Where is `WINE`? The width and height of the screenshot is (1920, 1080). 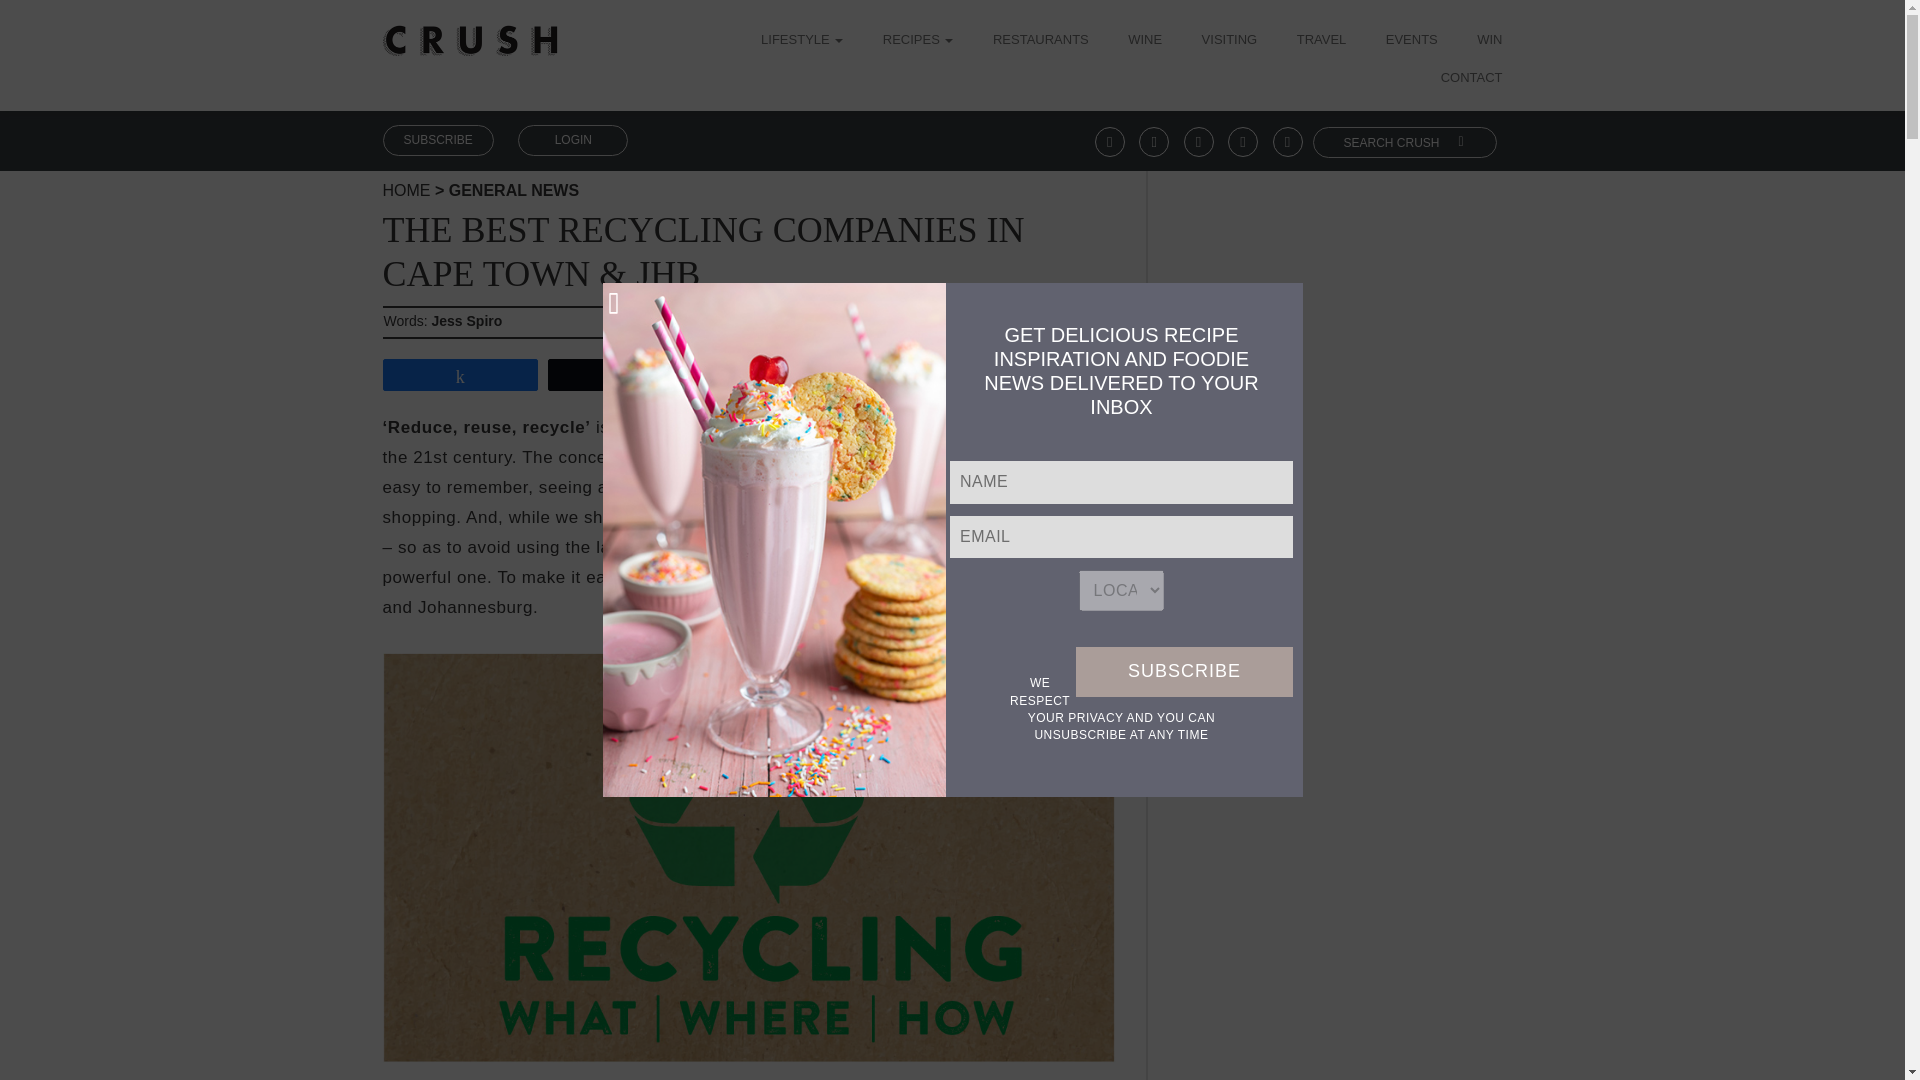
WINE is located at coordinates (1144, 41).